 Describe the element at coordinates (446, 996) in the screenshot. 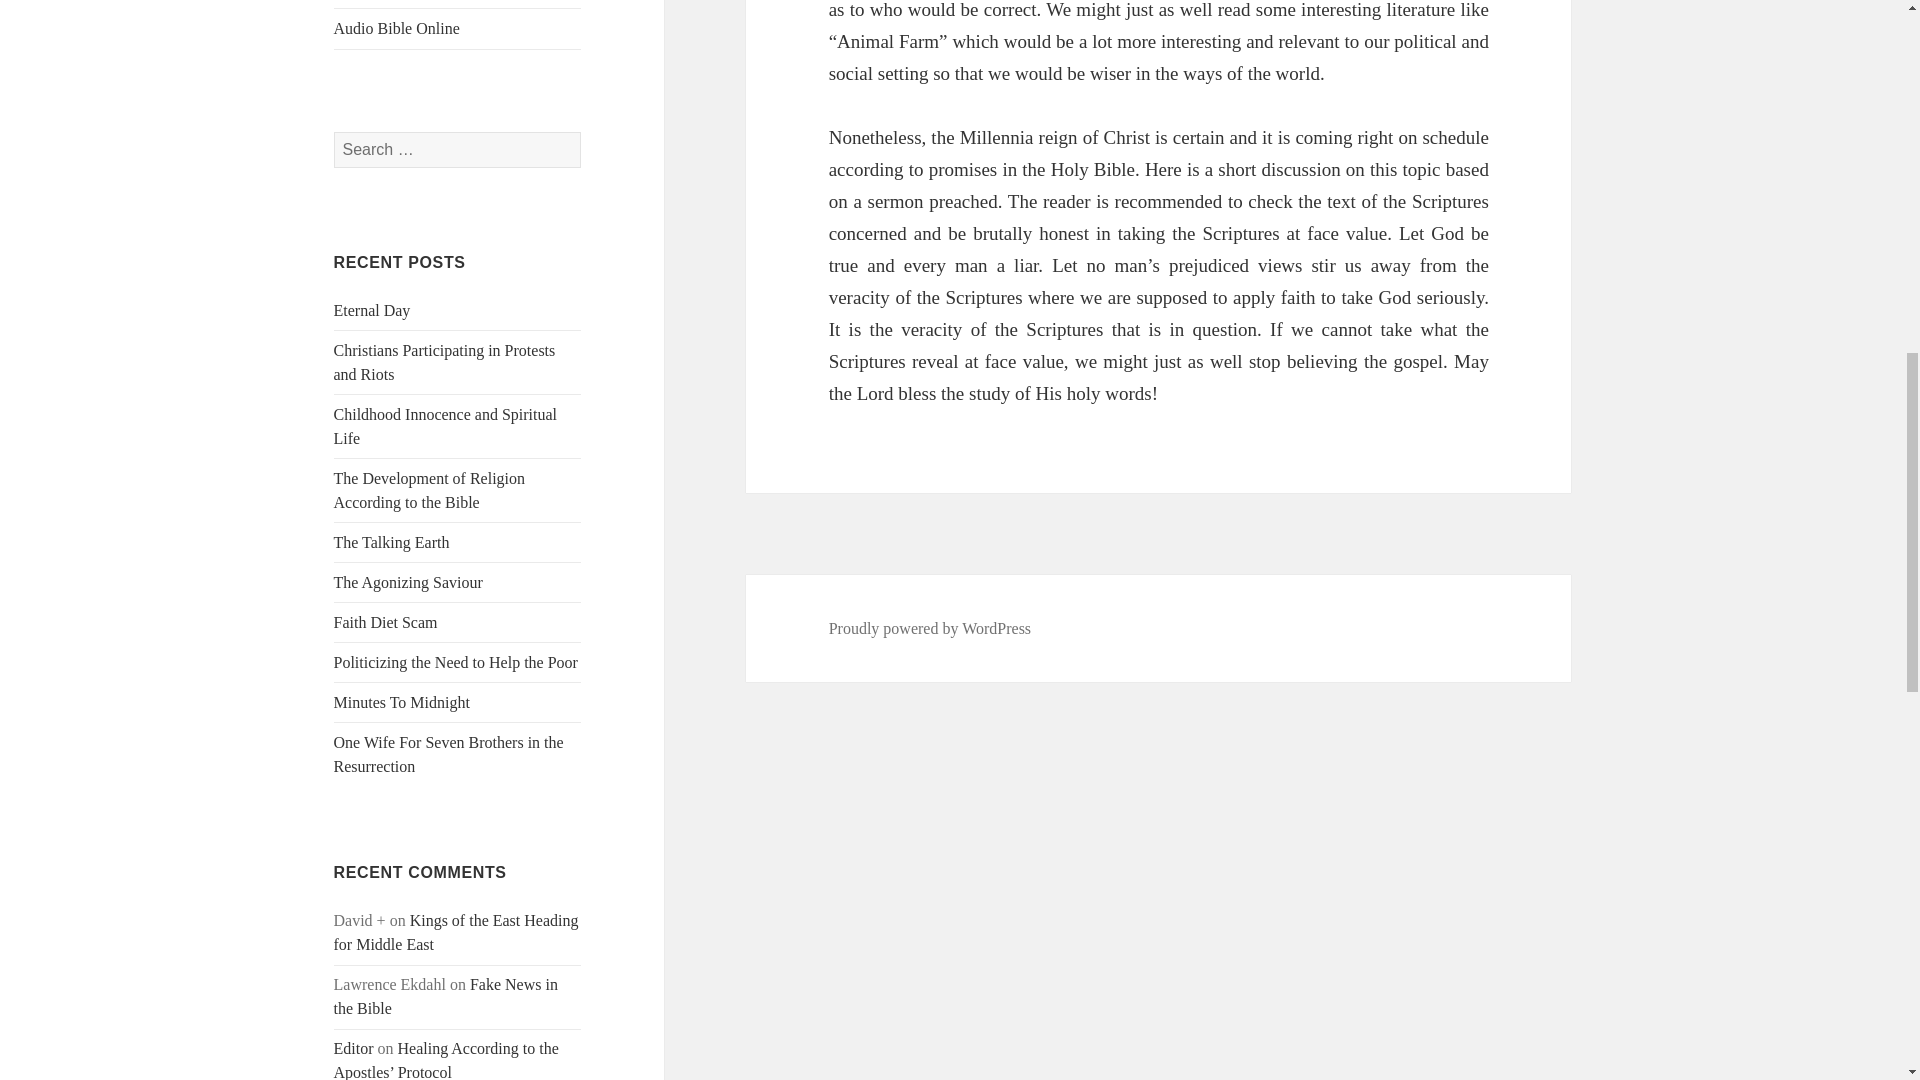

I see `Fake News in the Bible` at that location.